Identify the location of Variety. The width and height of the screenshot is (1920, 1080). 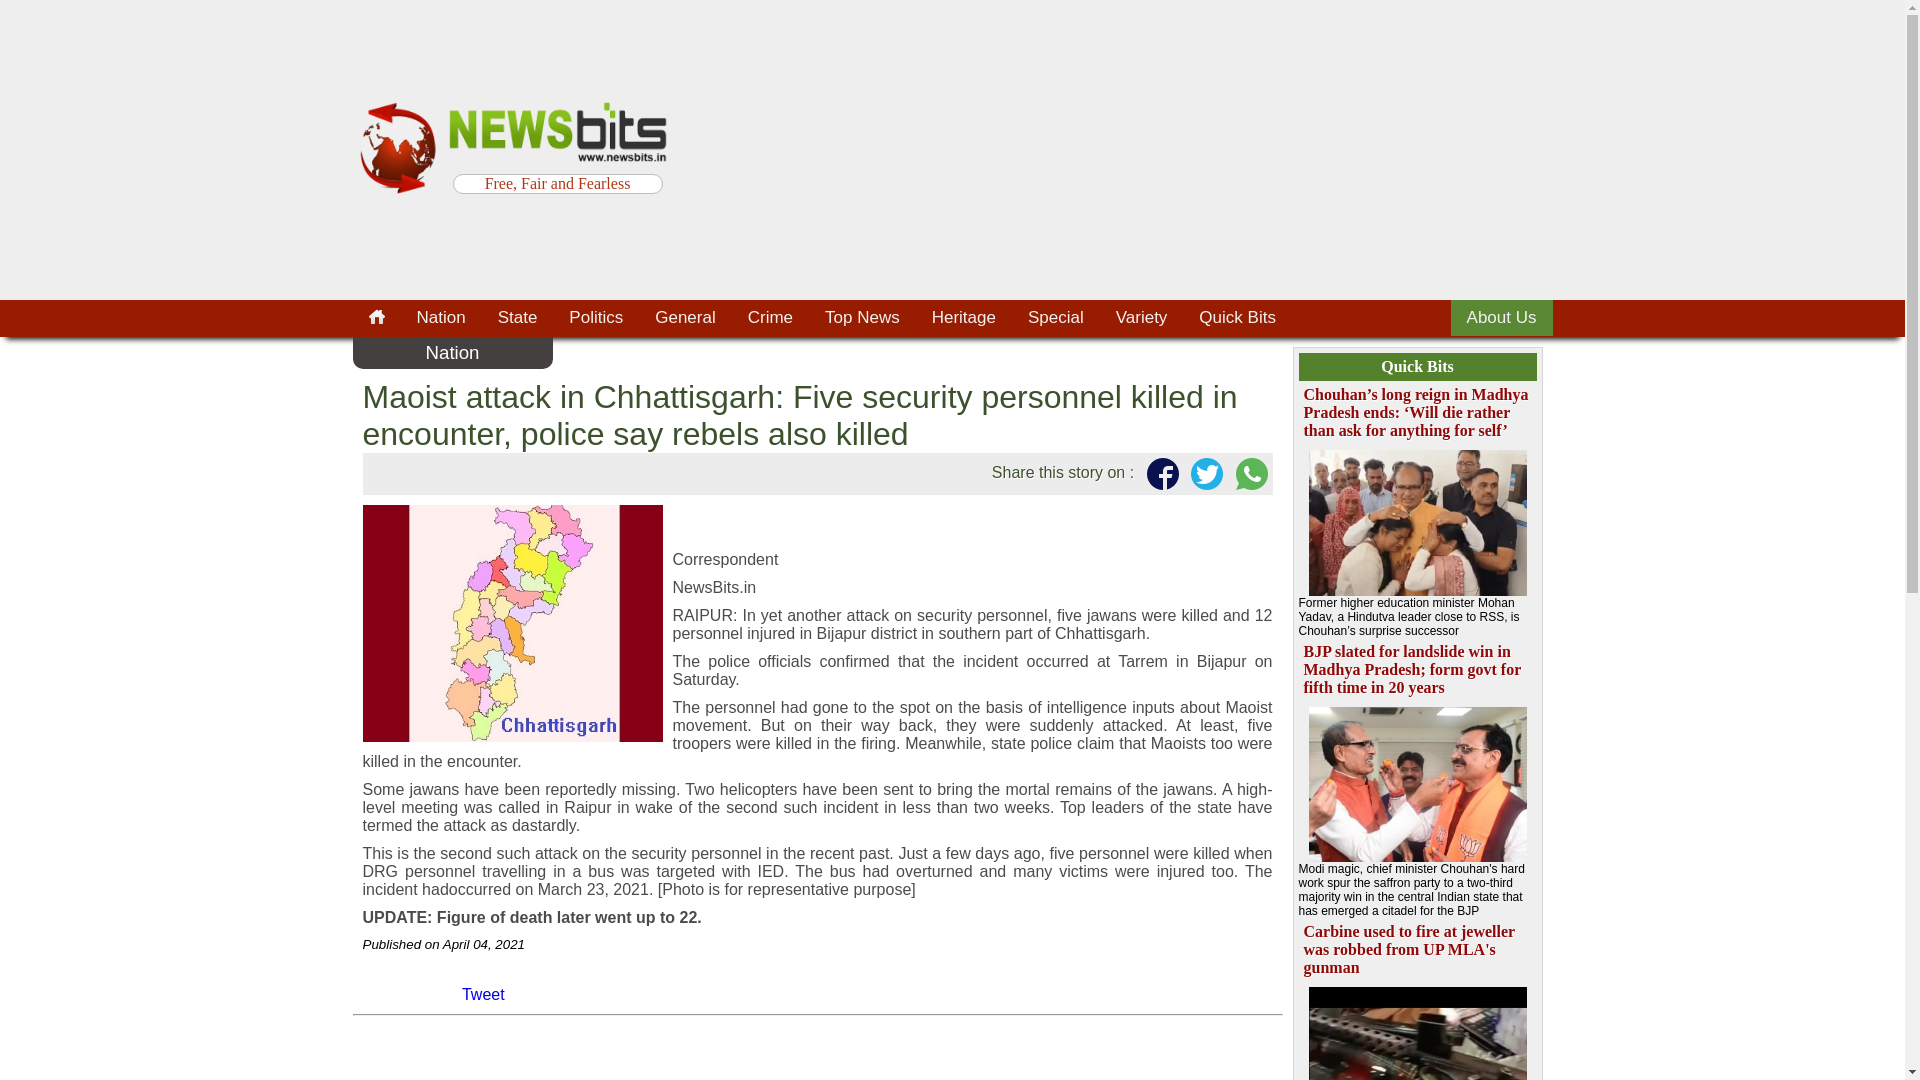
(1142, 318).